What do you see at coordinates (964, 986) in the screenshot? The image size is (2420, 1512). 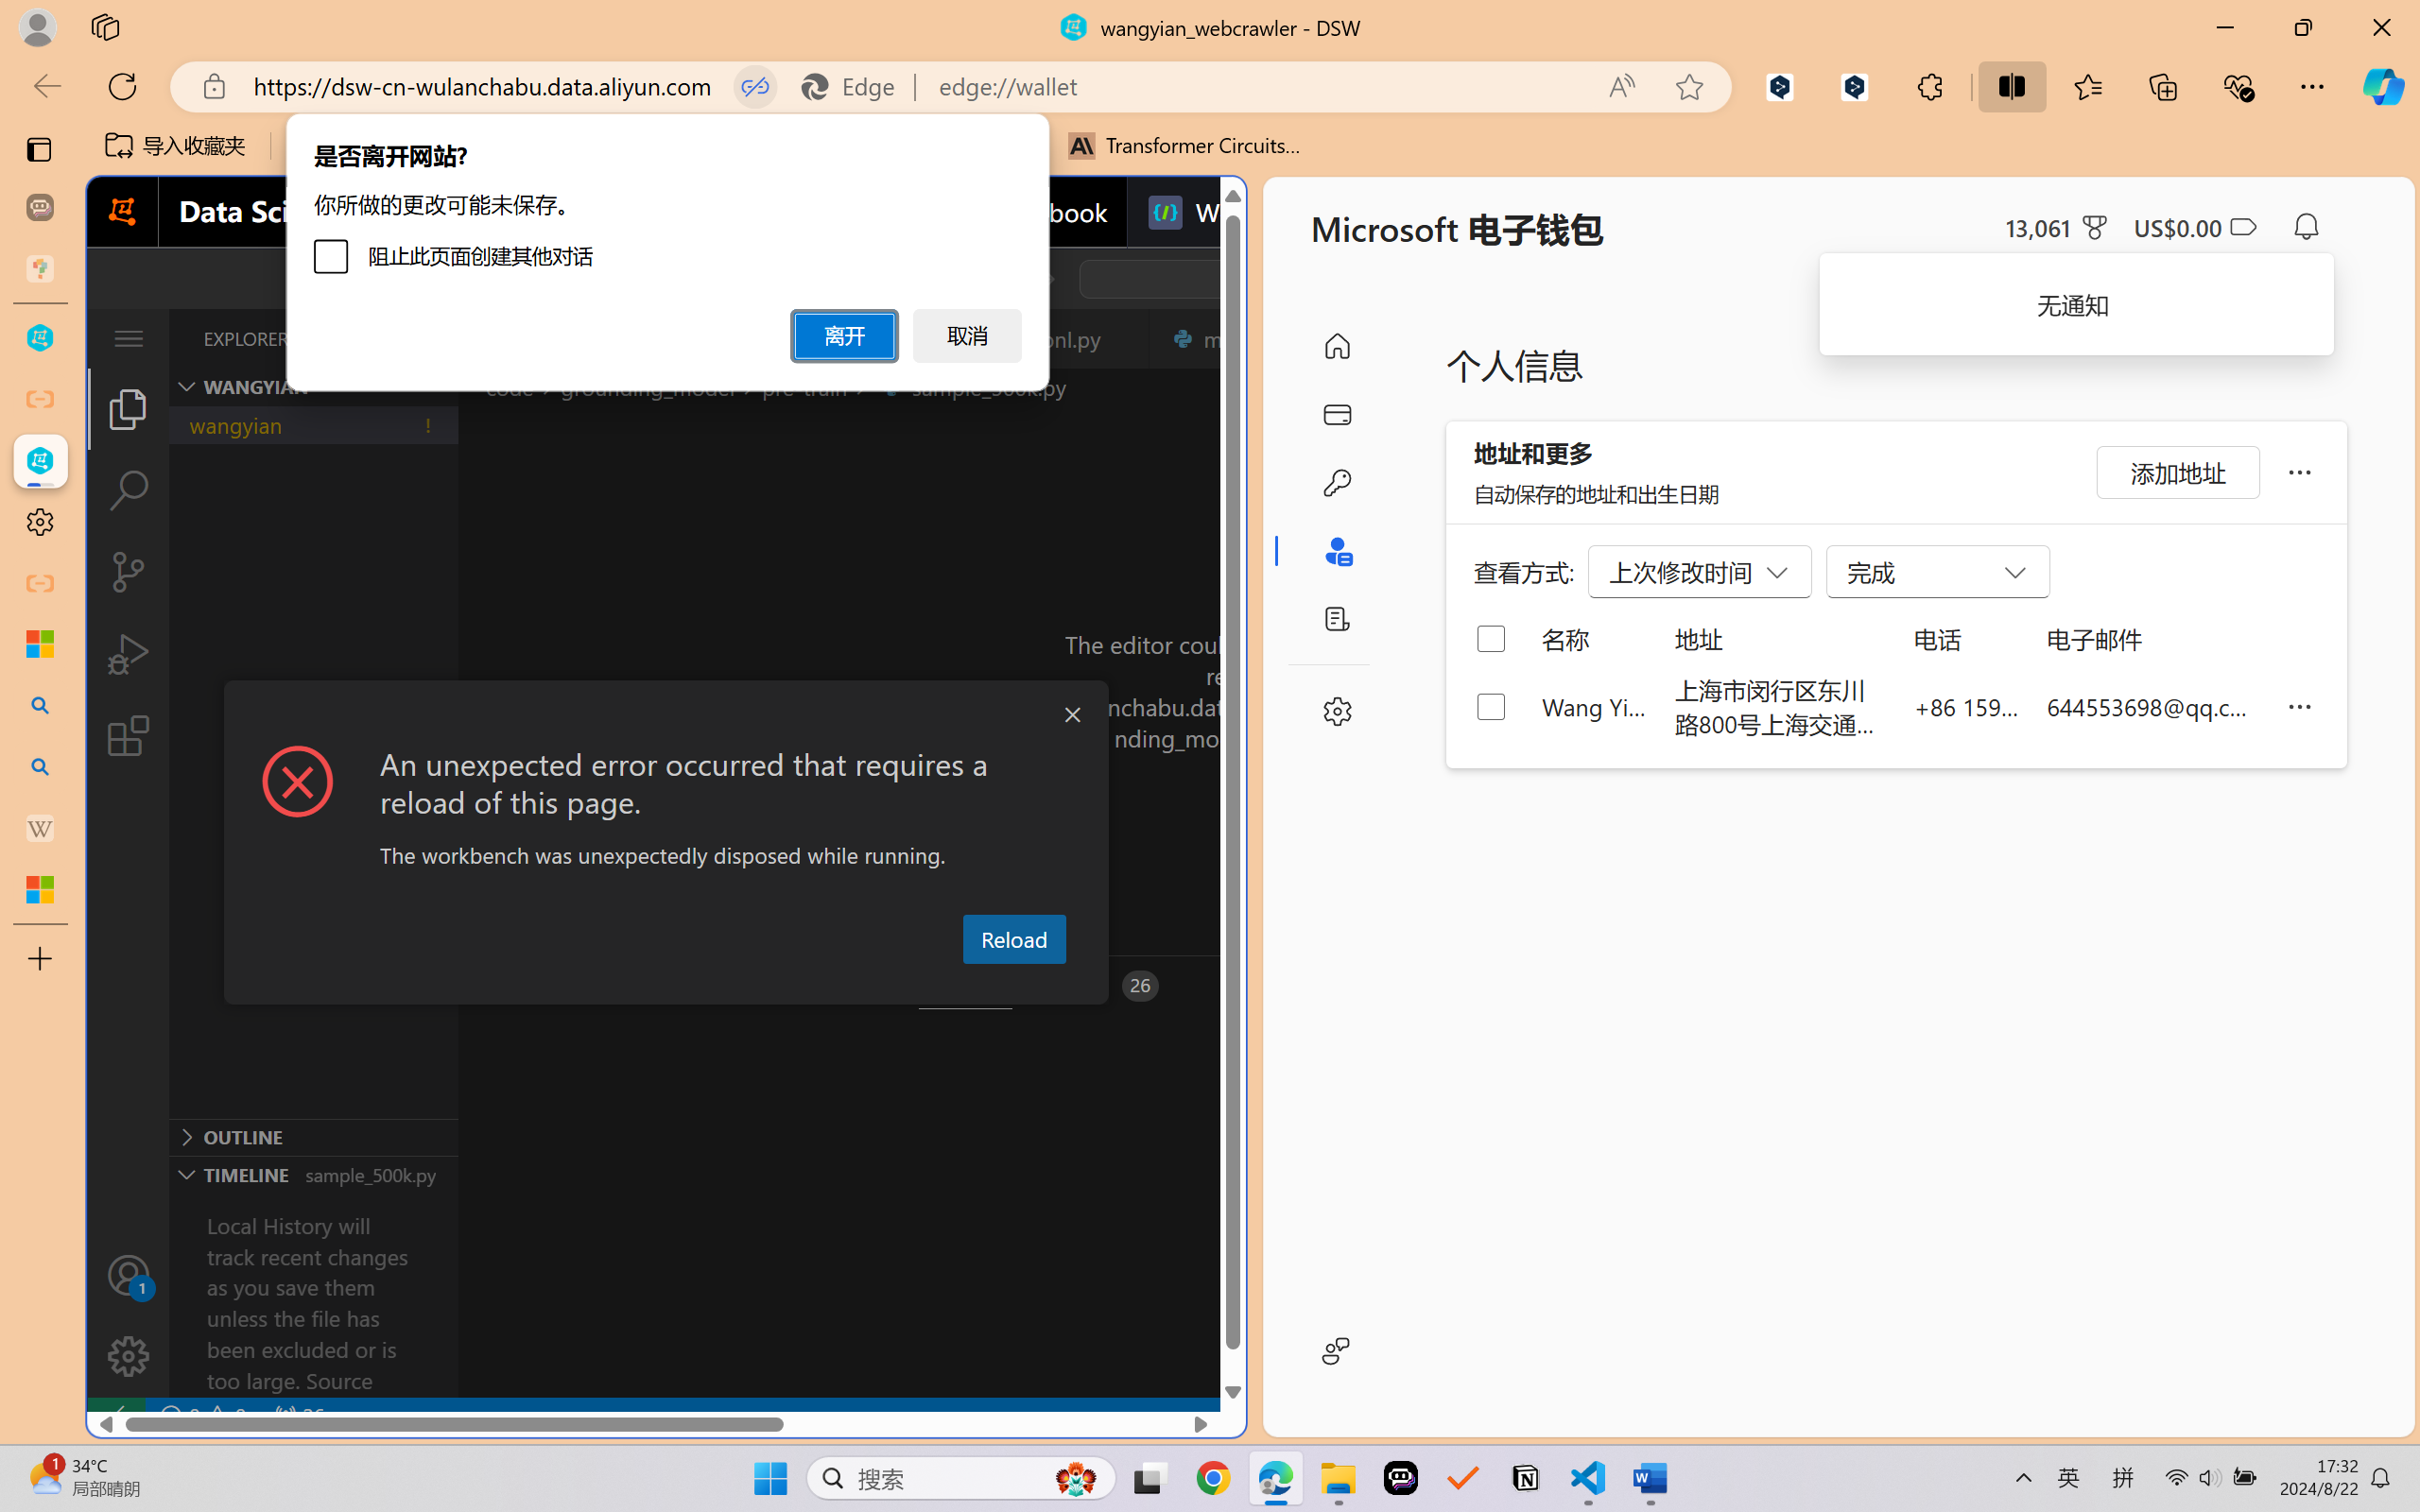 I see `Terminal (Ctrl+`)` at bounding box center [964, 986].